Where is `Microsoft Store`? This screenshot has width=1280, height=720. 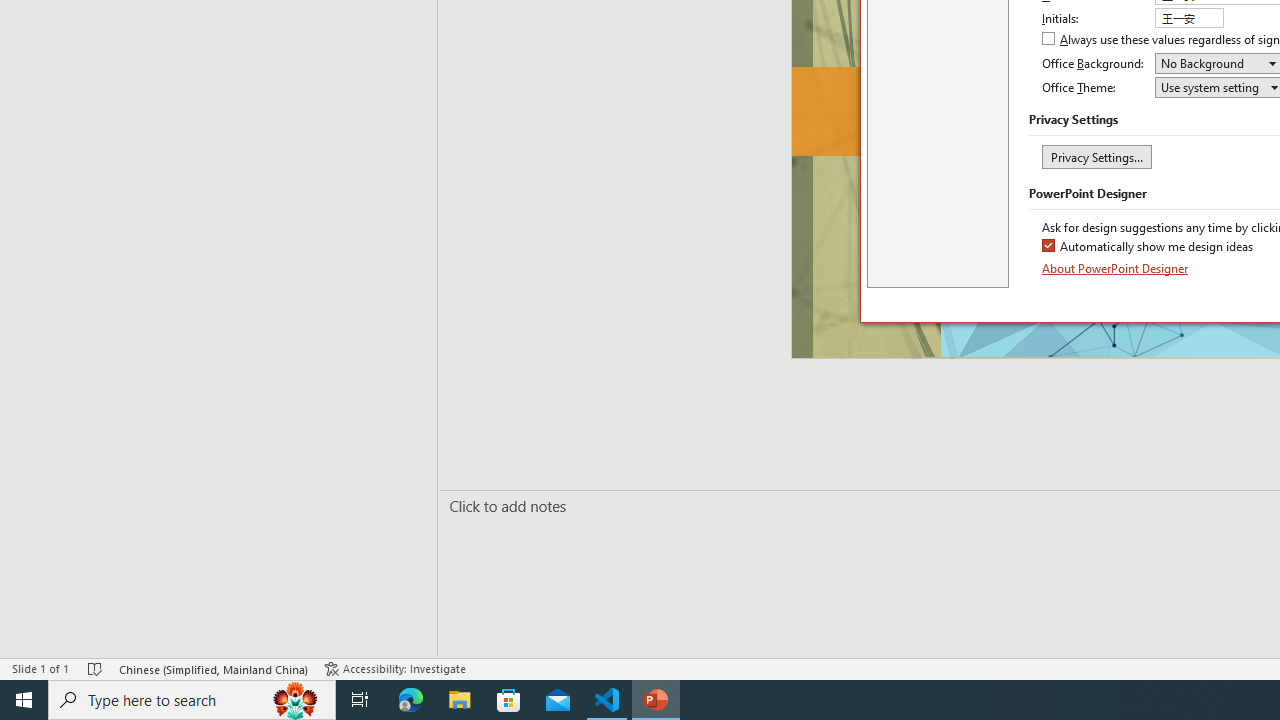
Microsoft Store is located at coordinates (509, 700).